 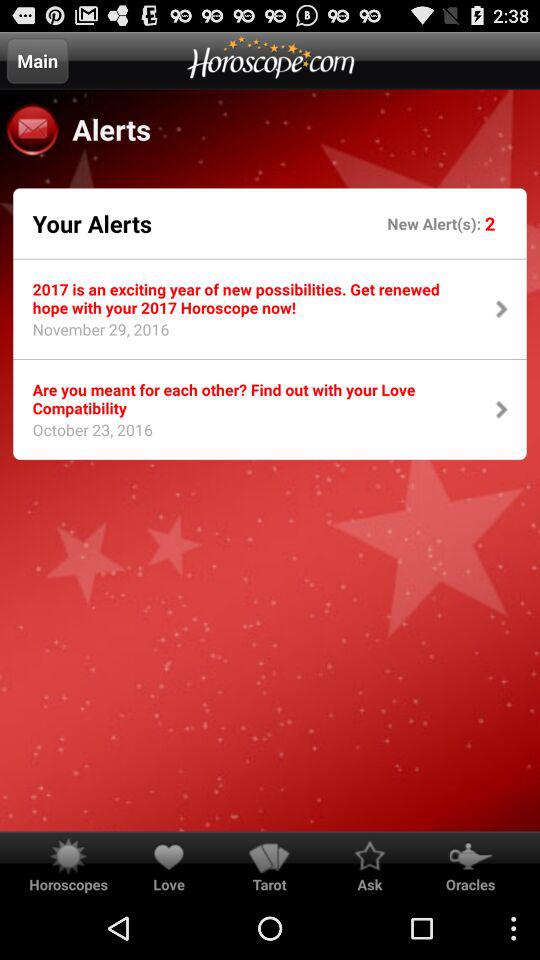 I want to click on click the item above are you meant, so click(x=94, y=335).